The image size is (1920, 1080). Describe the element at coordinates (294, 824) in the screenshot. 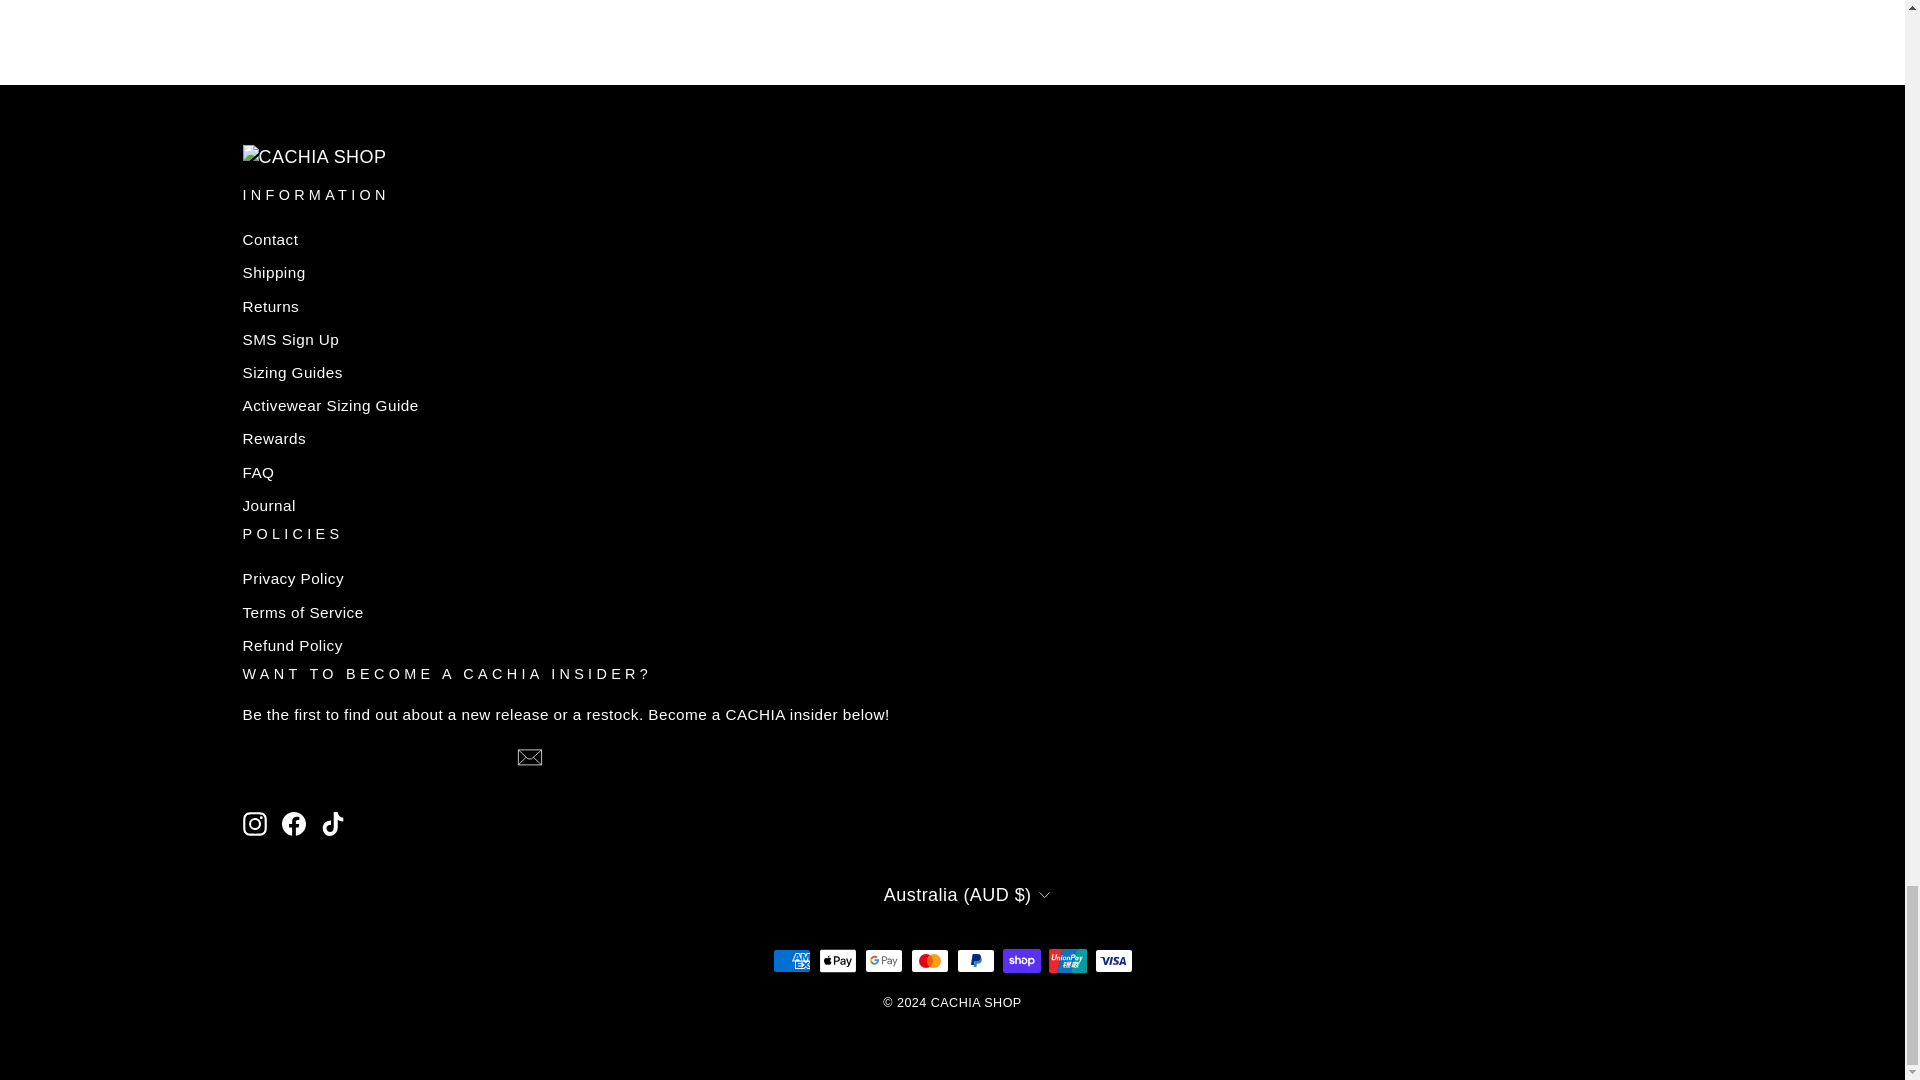

I see `CACHIA SHOP on Facebook` at that location.